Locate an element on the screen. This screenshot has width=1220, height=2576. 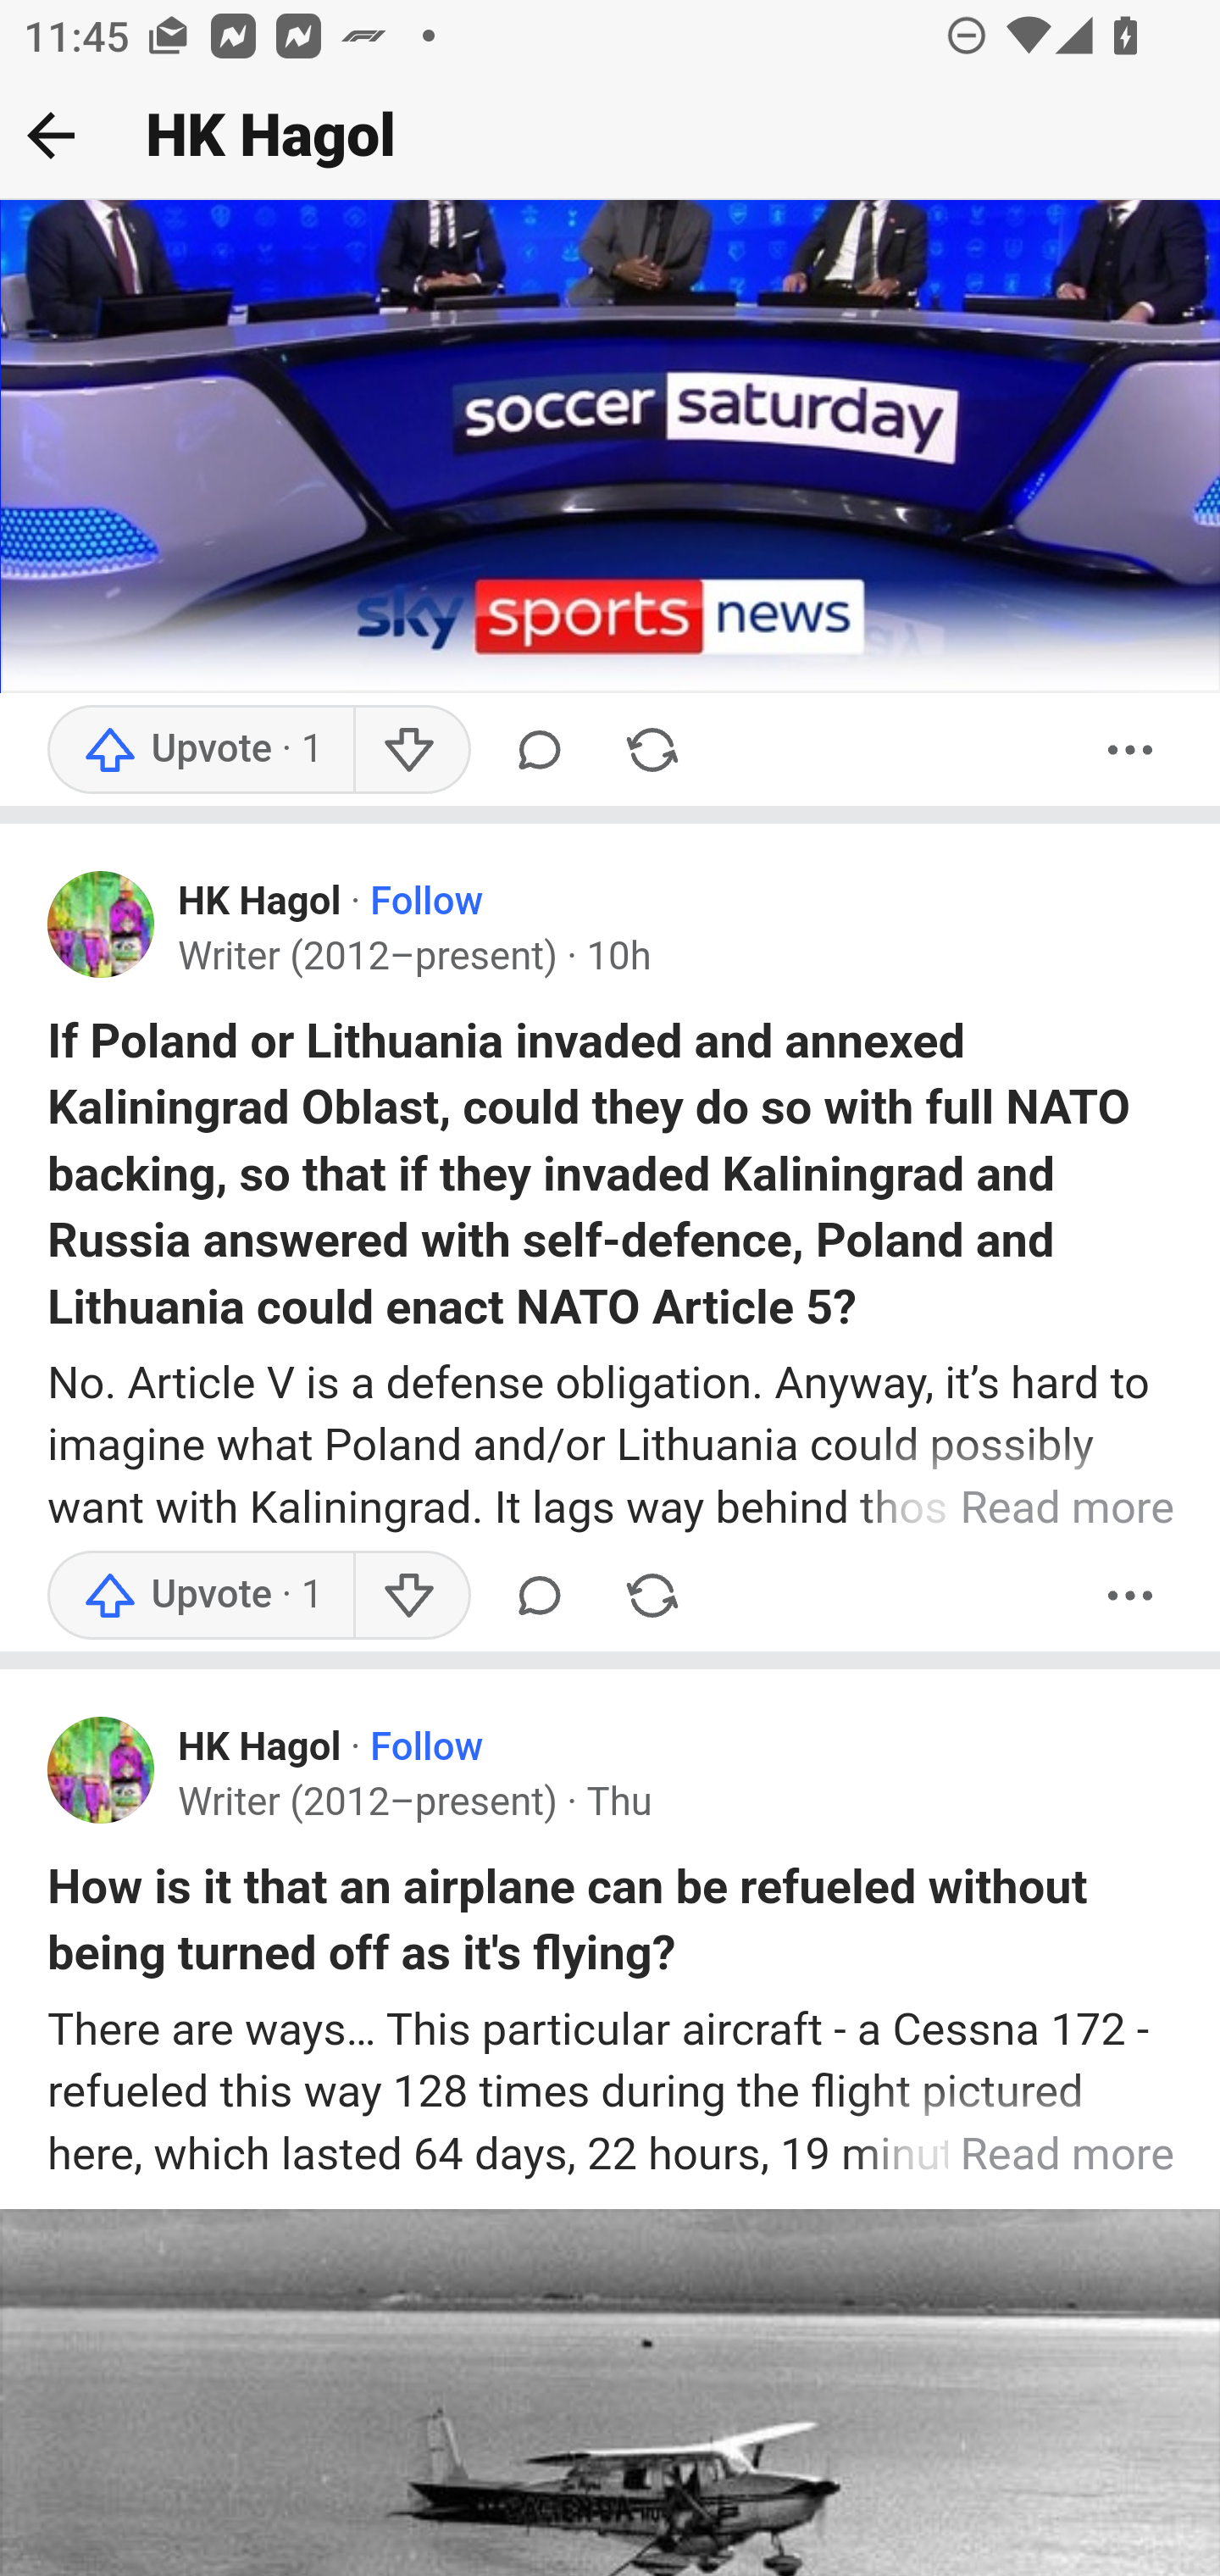
Downvote is located at coordinates (410, 1598).